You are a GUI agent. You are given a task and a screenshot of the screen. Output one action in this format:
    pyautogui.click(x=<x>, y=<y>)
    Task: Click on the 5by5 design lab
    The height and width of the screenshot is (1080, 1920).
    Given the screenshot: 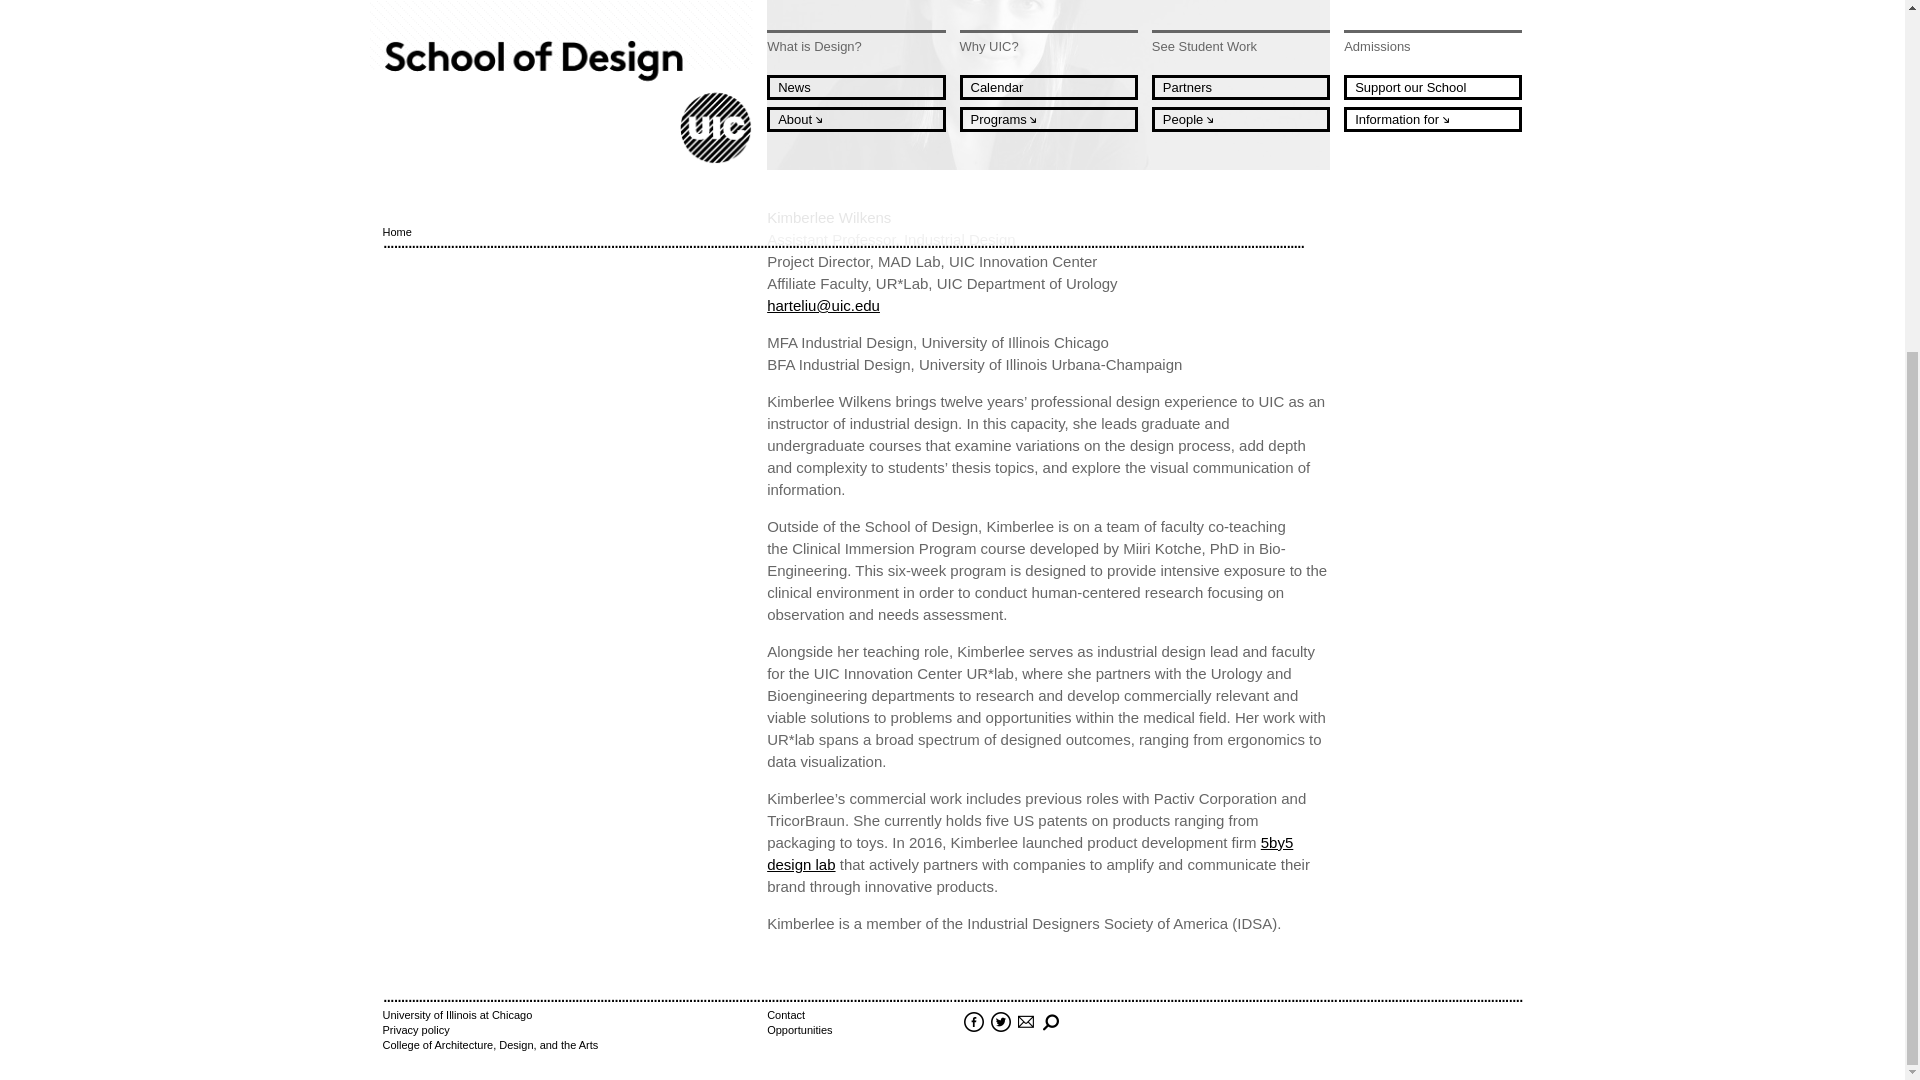 What is the action you would take?
    pyautogui.click(x=1029, y=852)
    